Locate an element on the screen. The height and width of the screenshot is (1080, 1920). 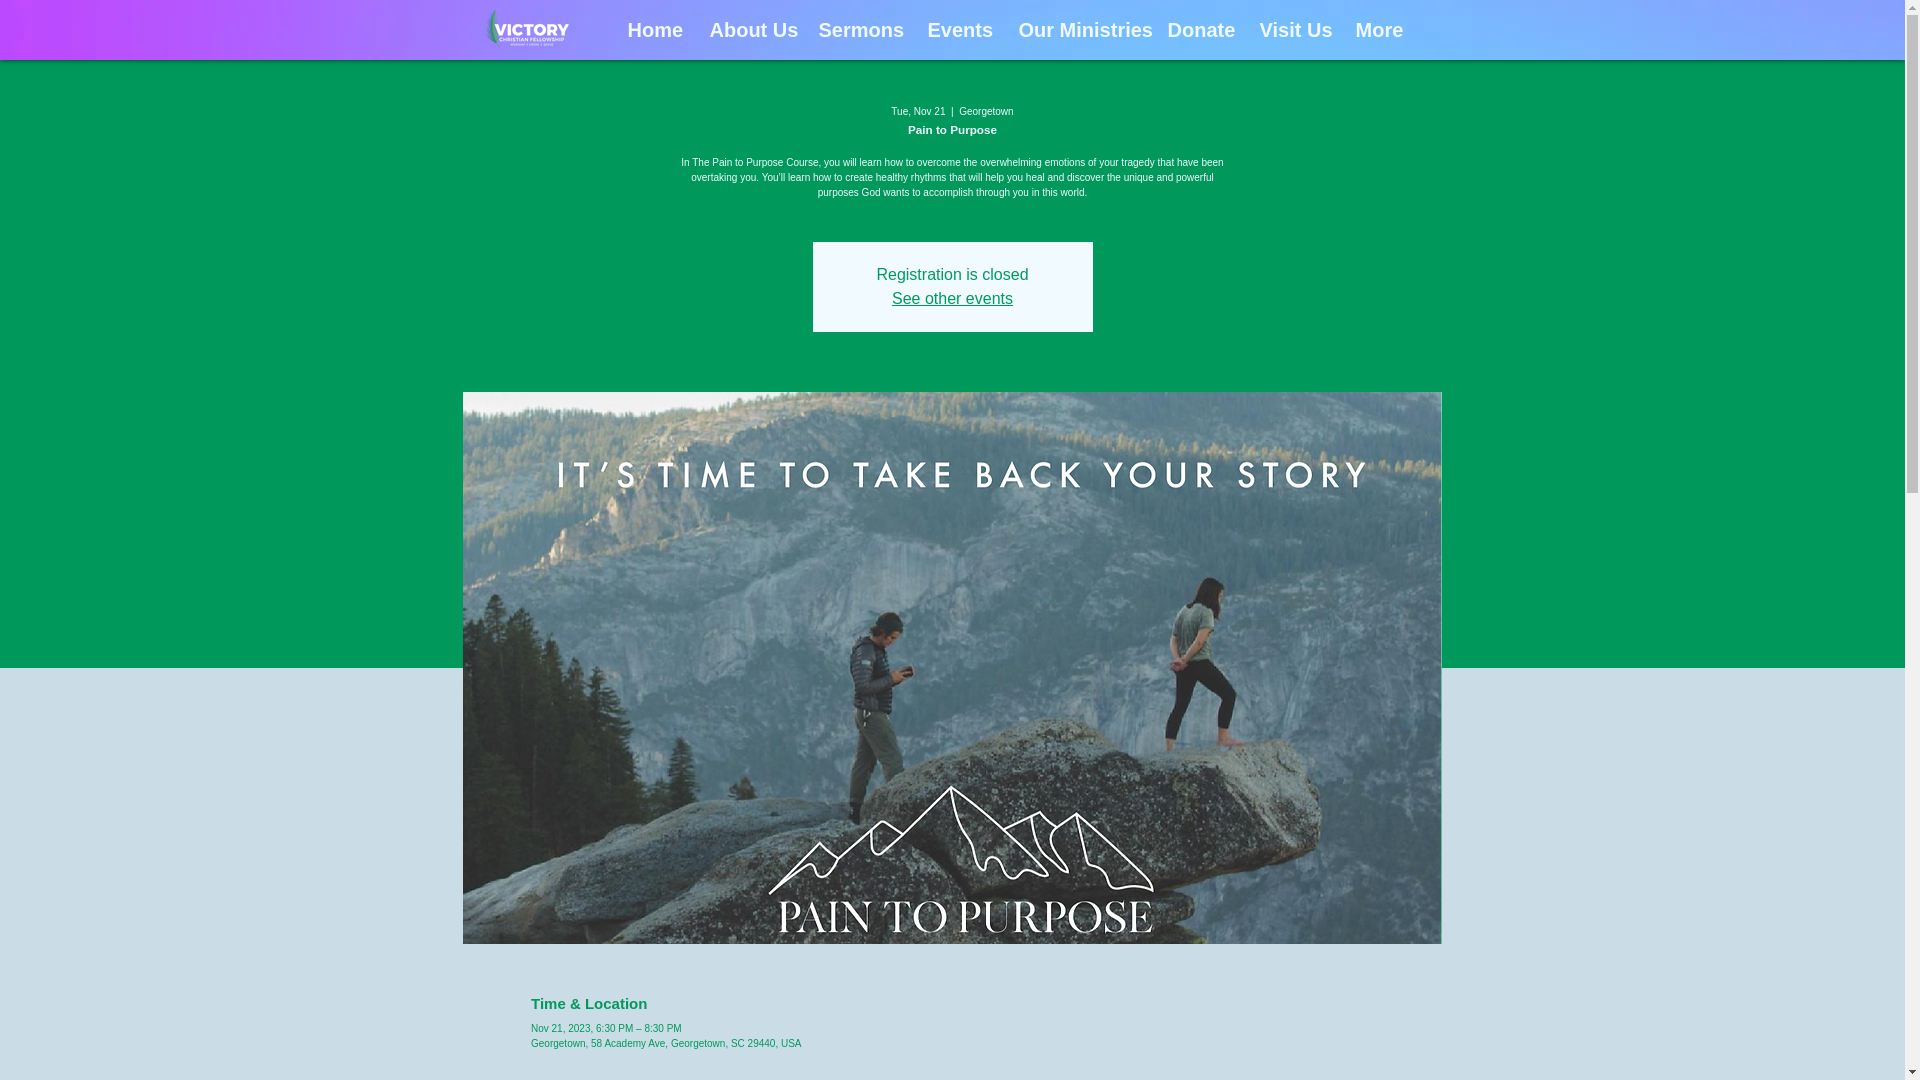
Our Ministries is located at coordinates (1067, 30).